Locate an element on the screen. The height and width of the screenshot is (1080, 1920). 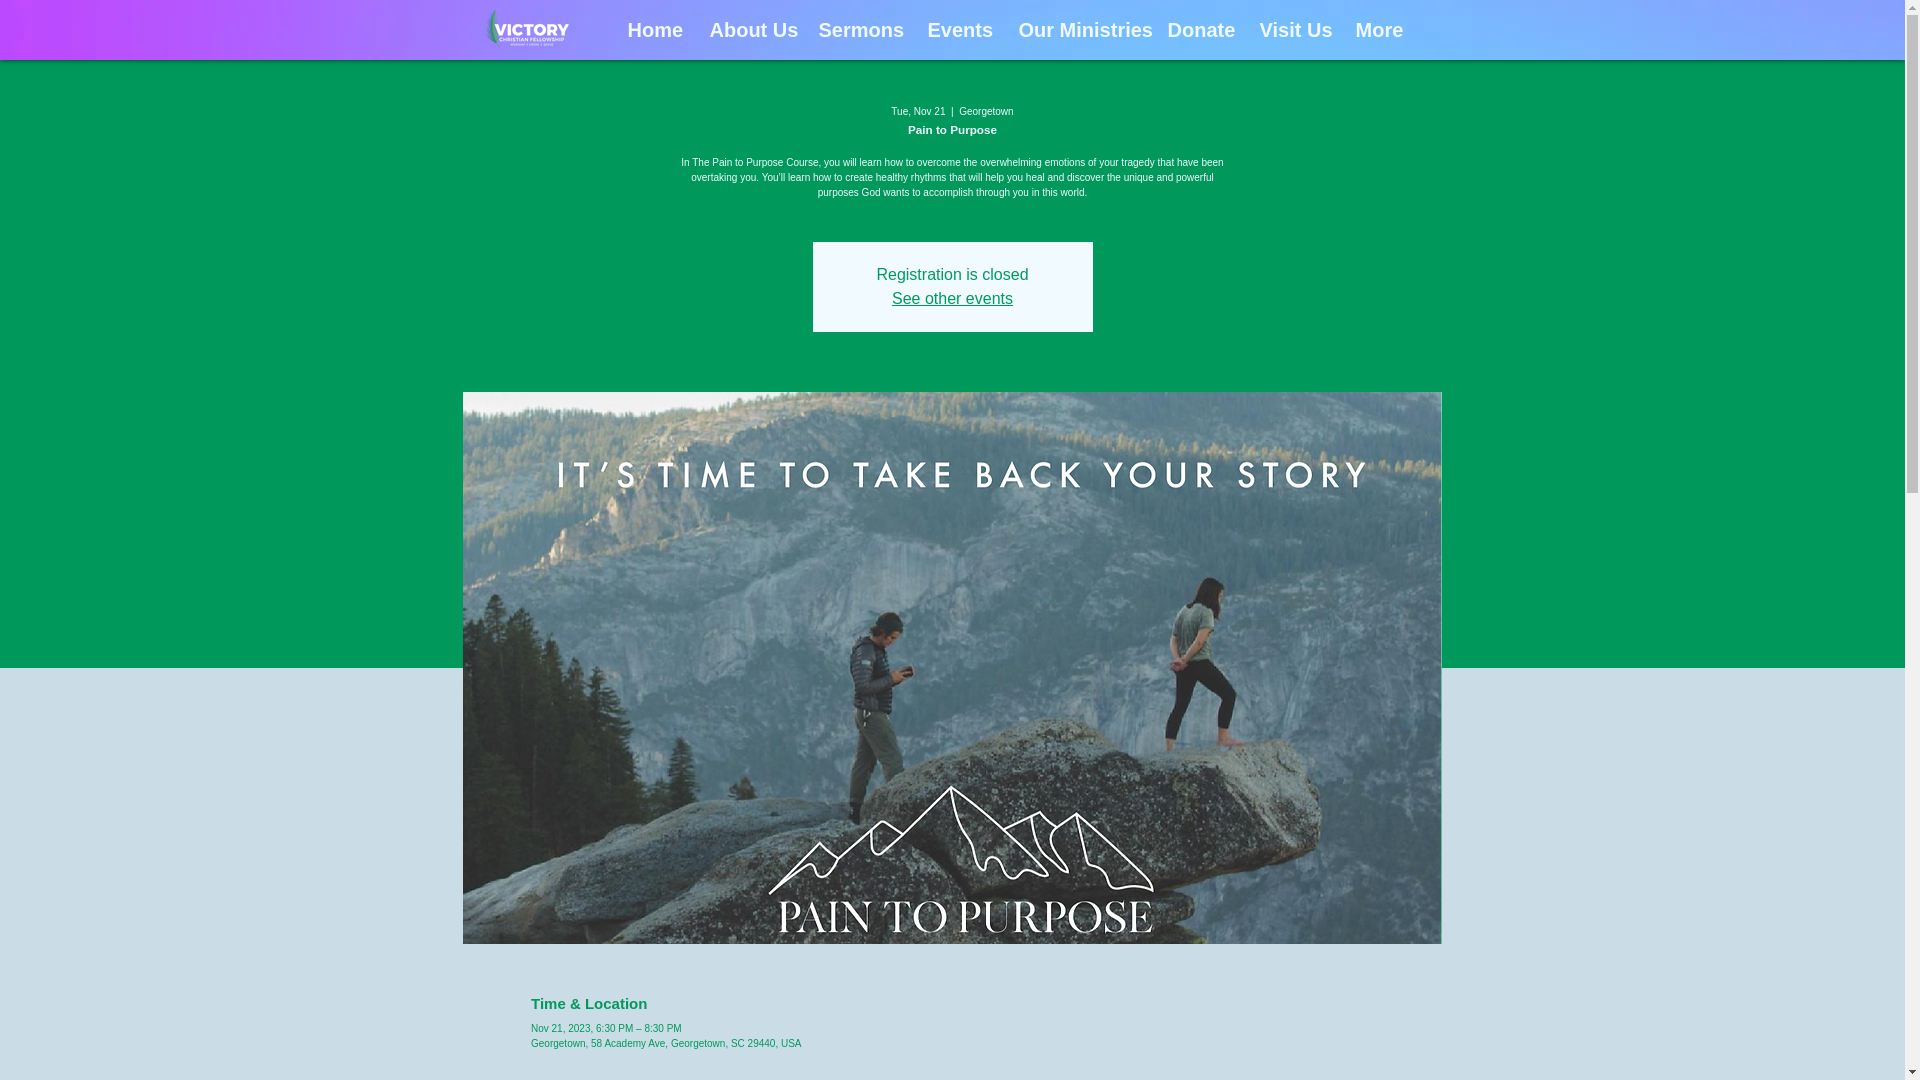
Our Ministries is located at coordinates (1067, 30).